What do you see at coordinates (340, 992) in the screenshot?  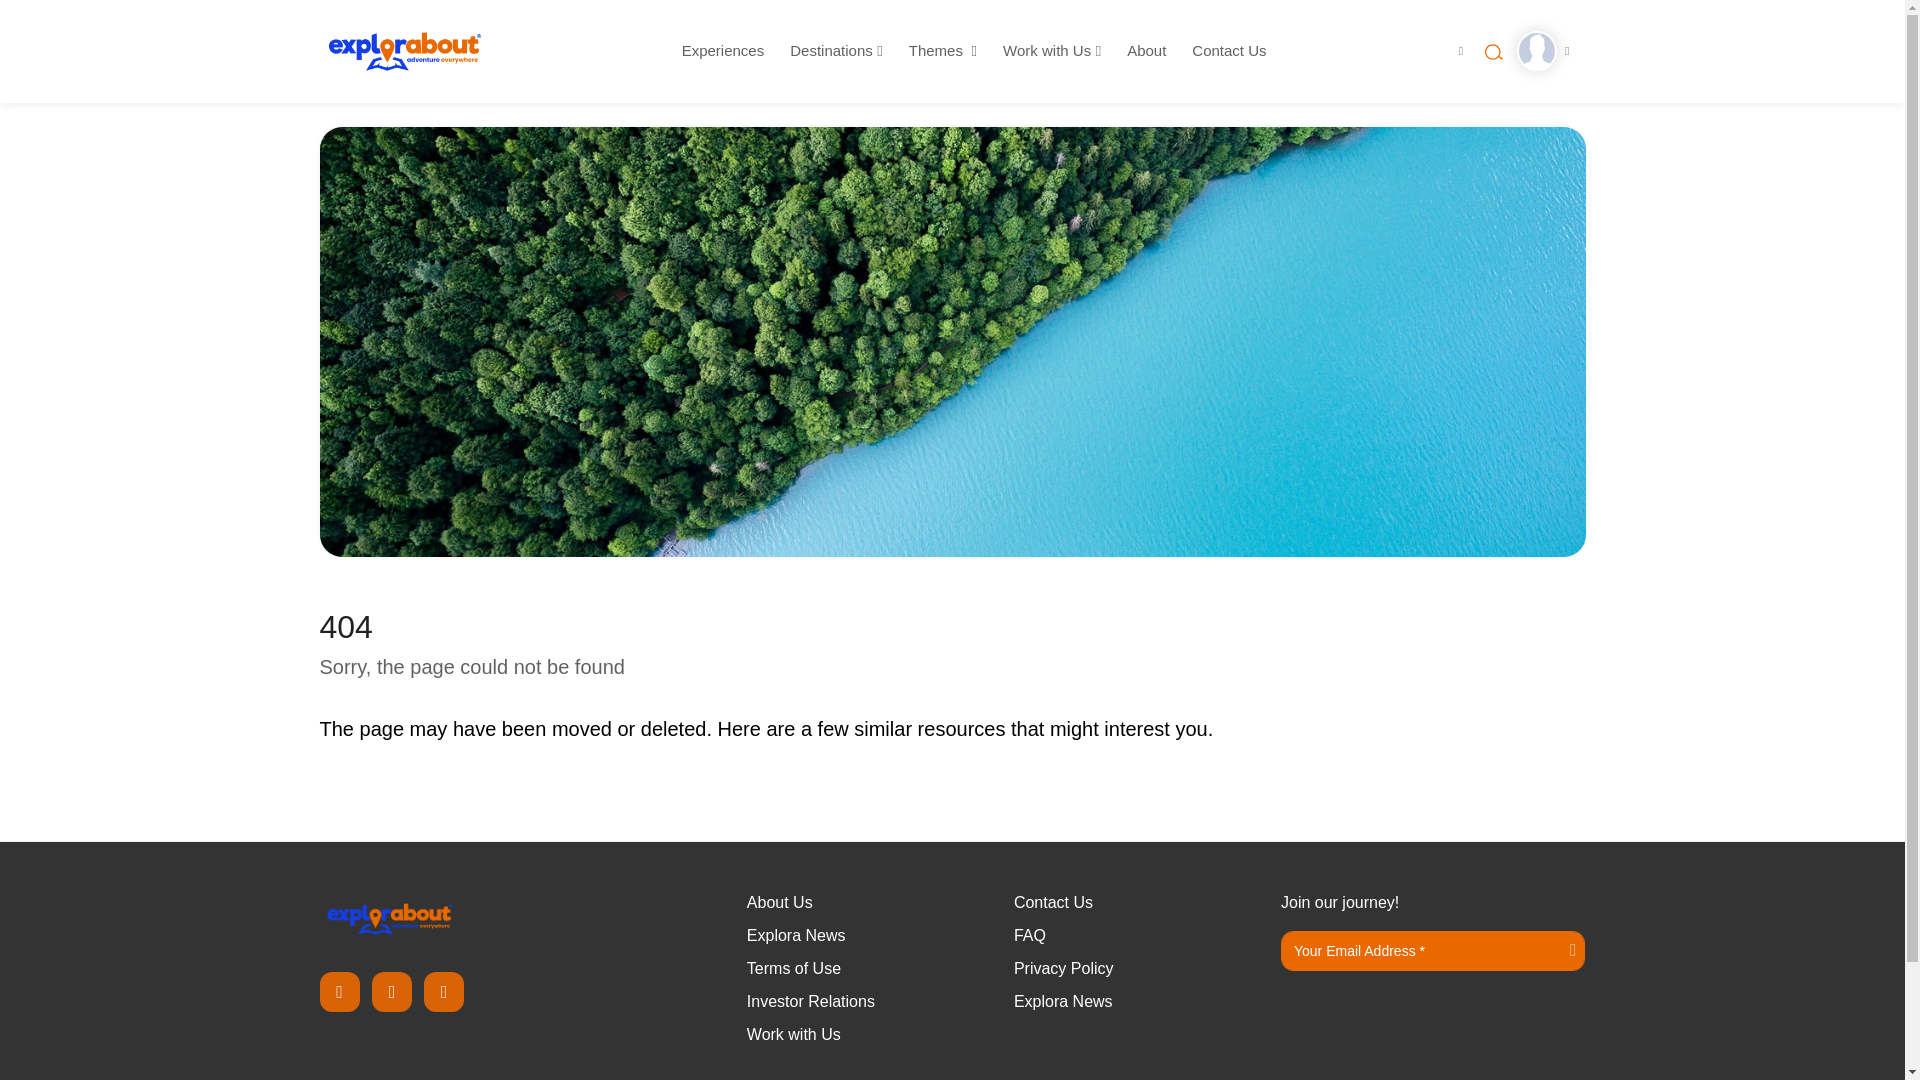 I see `facebook` at bounding box center [340, 992].